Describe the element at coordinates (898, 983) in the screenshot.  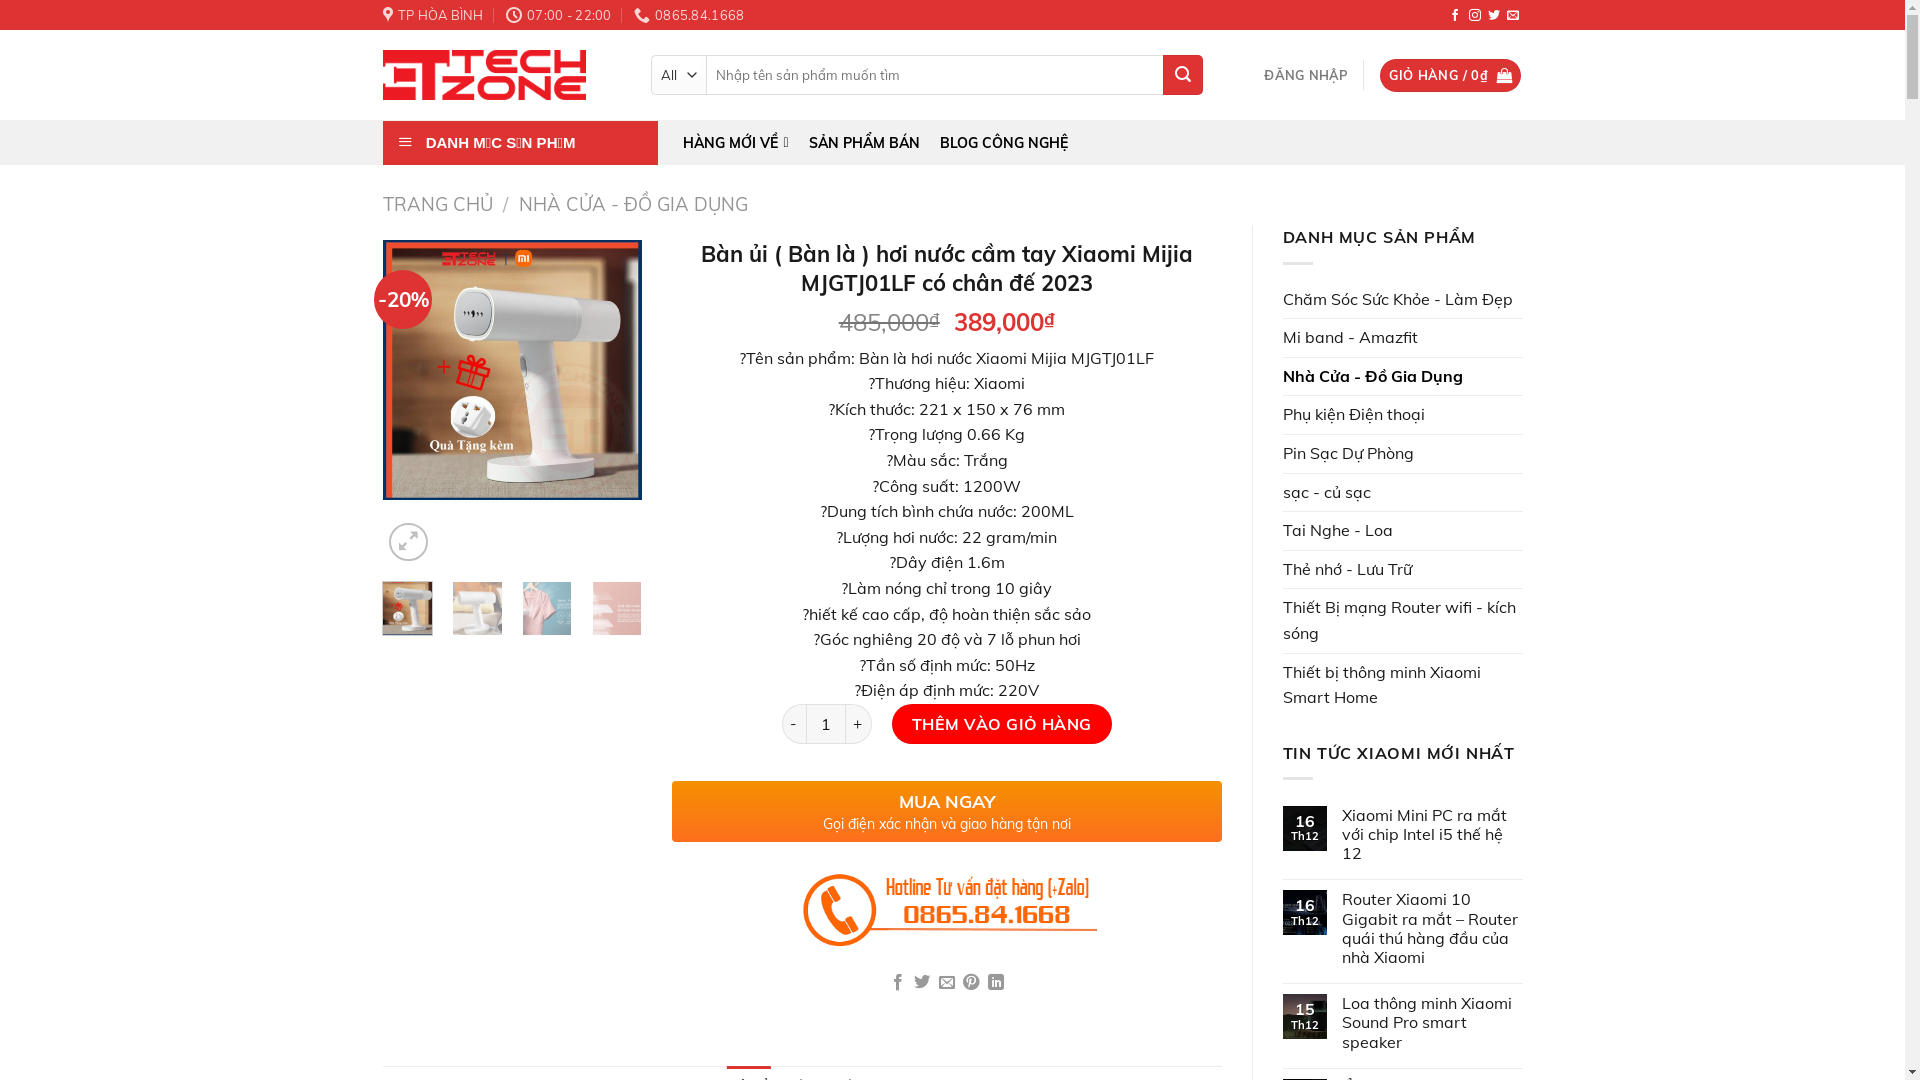
I see `Share on Facebook` at that location.